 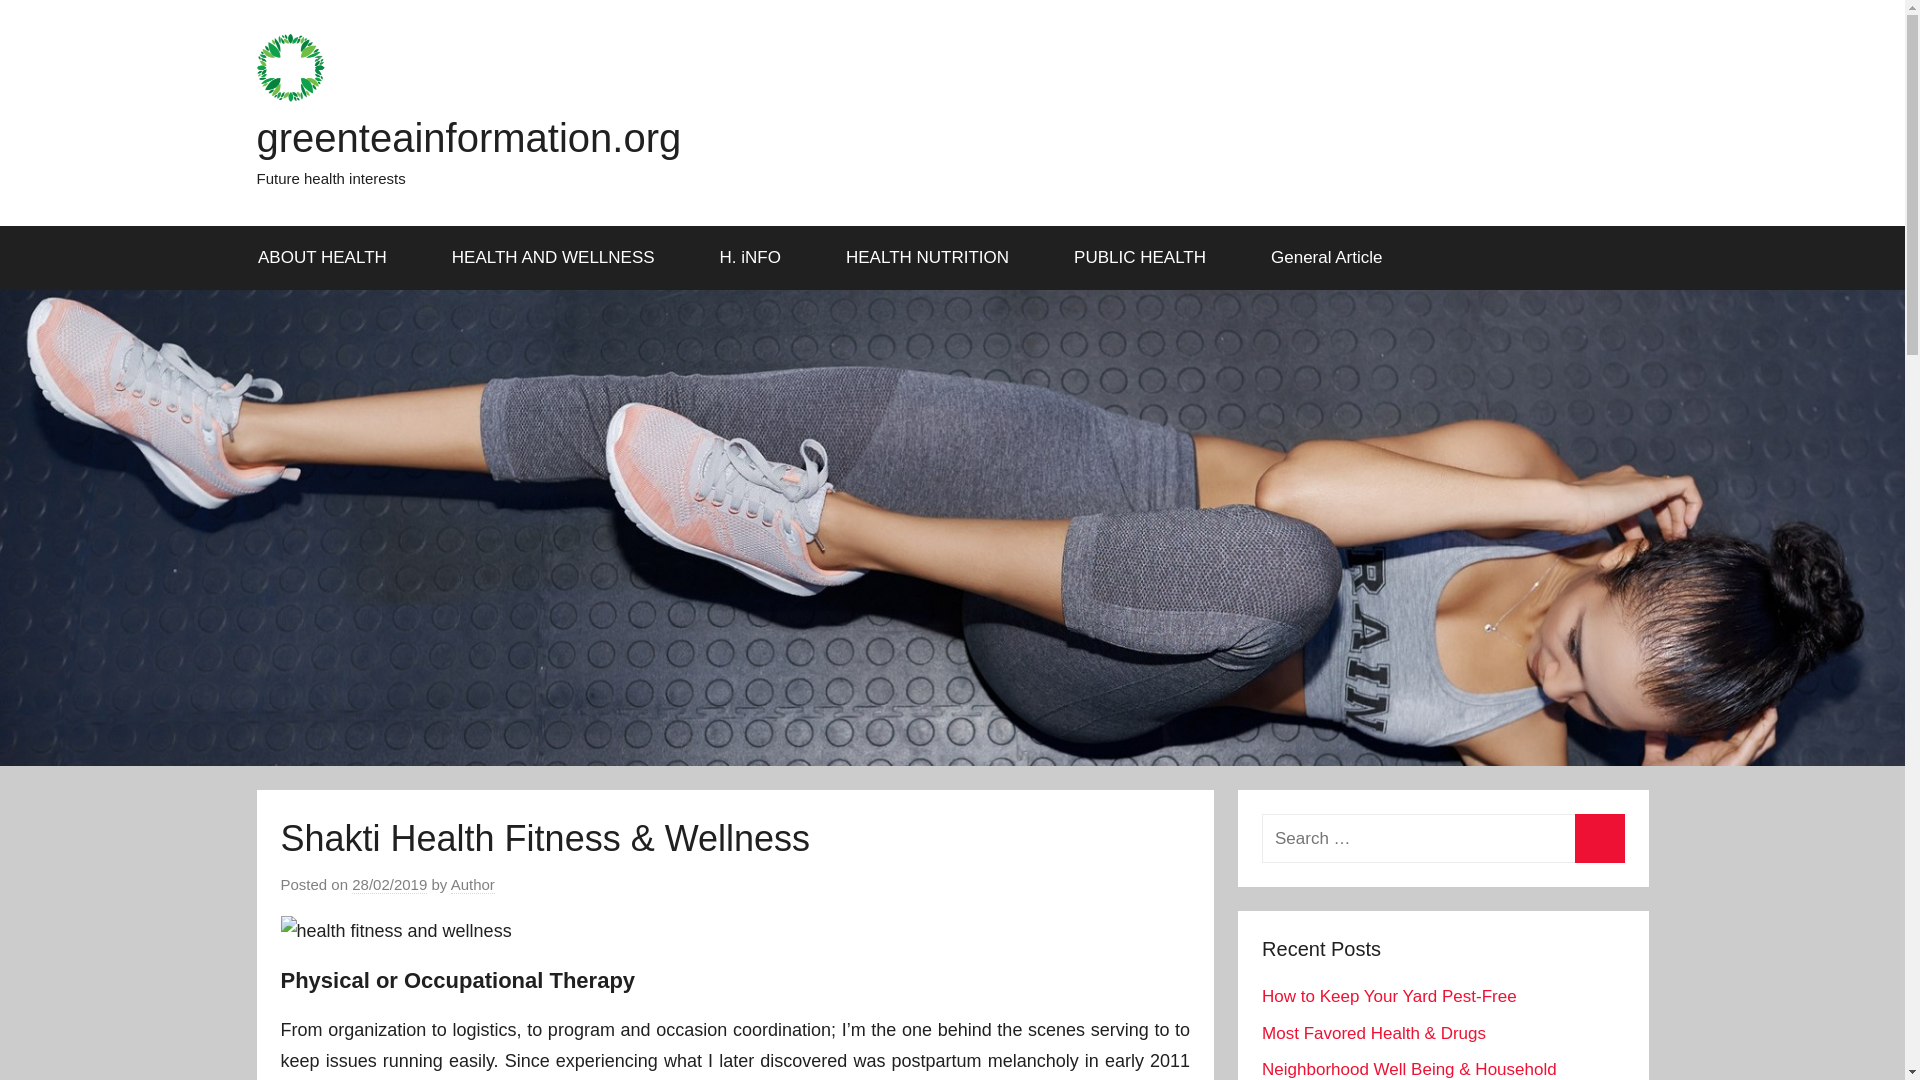 I want to click on greenteainformation.org, so click(x=468, y=137).